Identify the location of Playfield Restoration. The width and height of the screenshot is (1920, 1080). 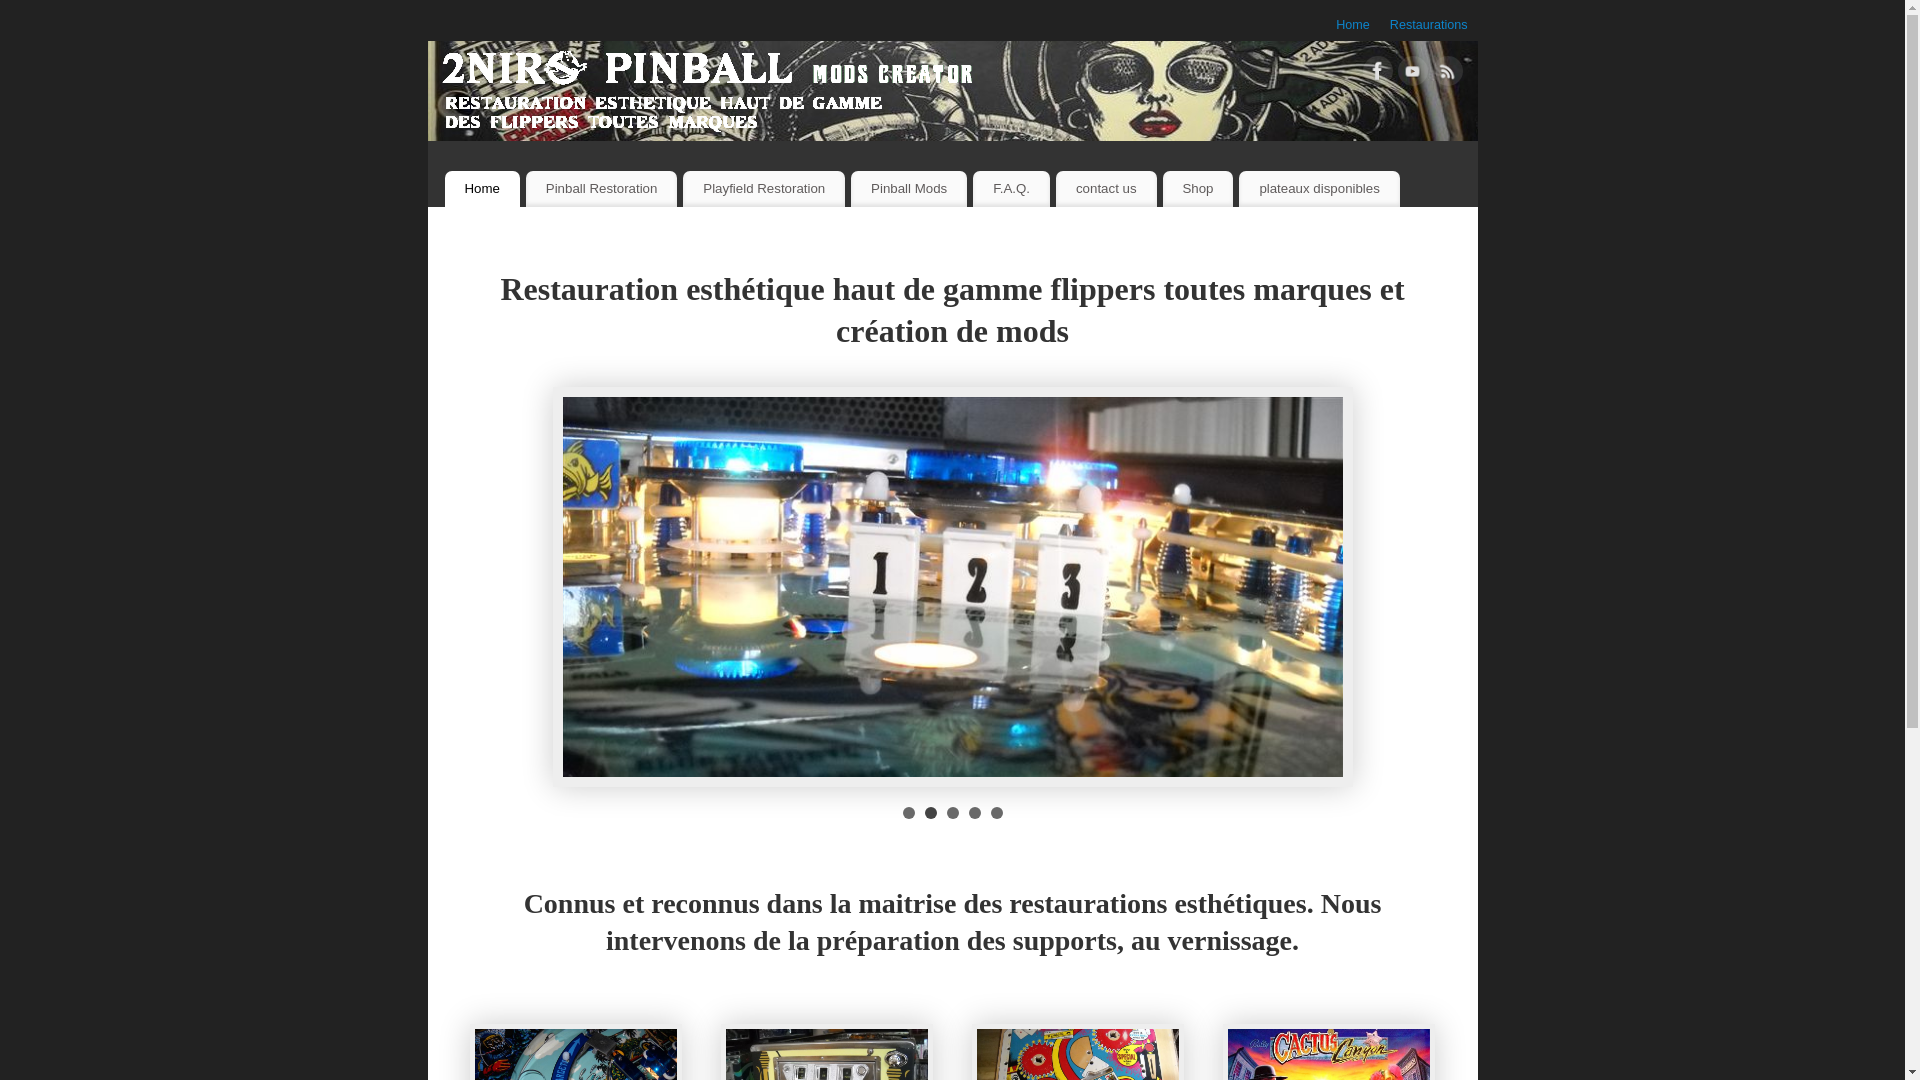
(764, 189).